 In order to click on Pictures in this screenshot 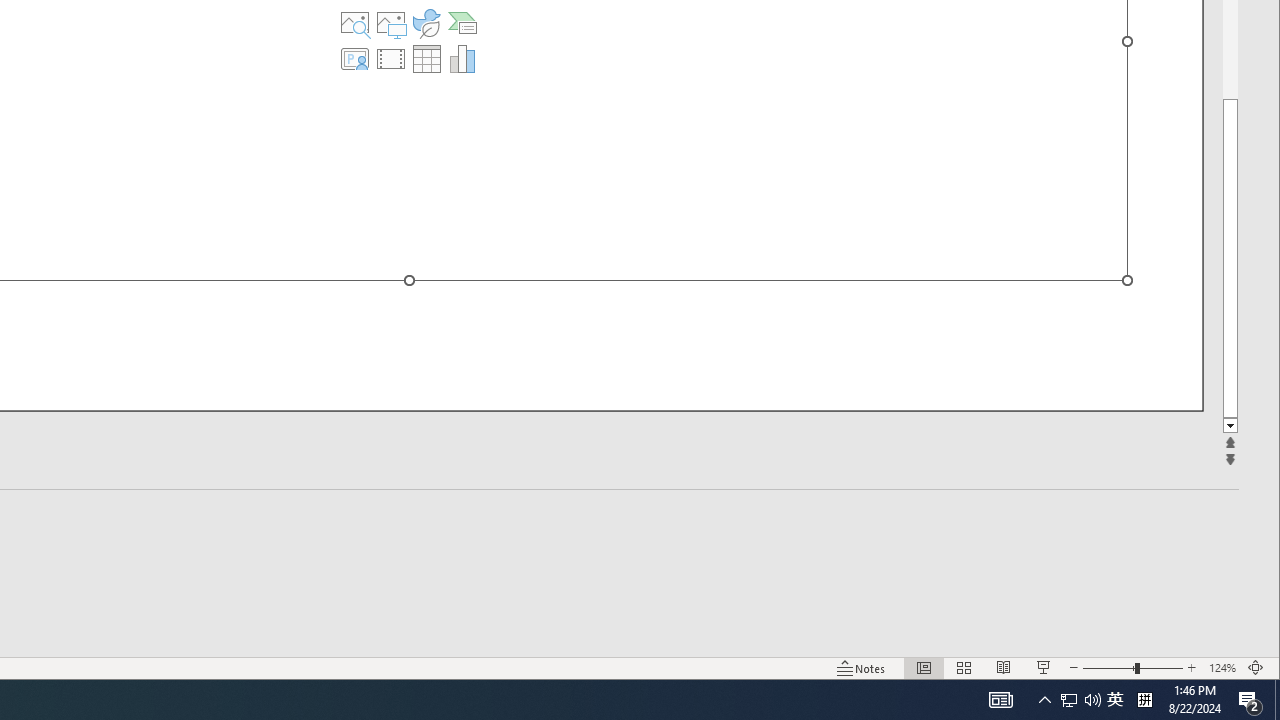, I will do `click(391, 22)`.